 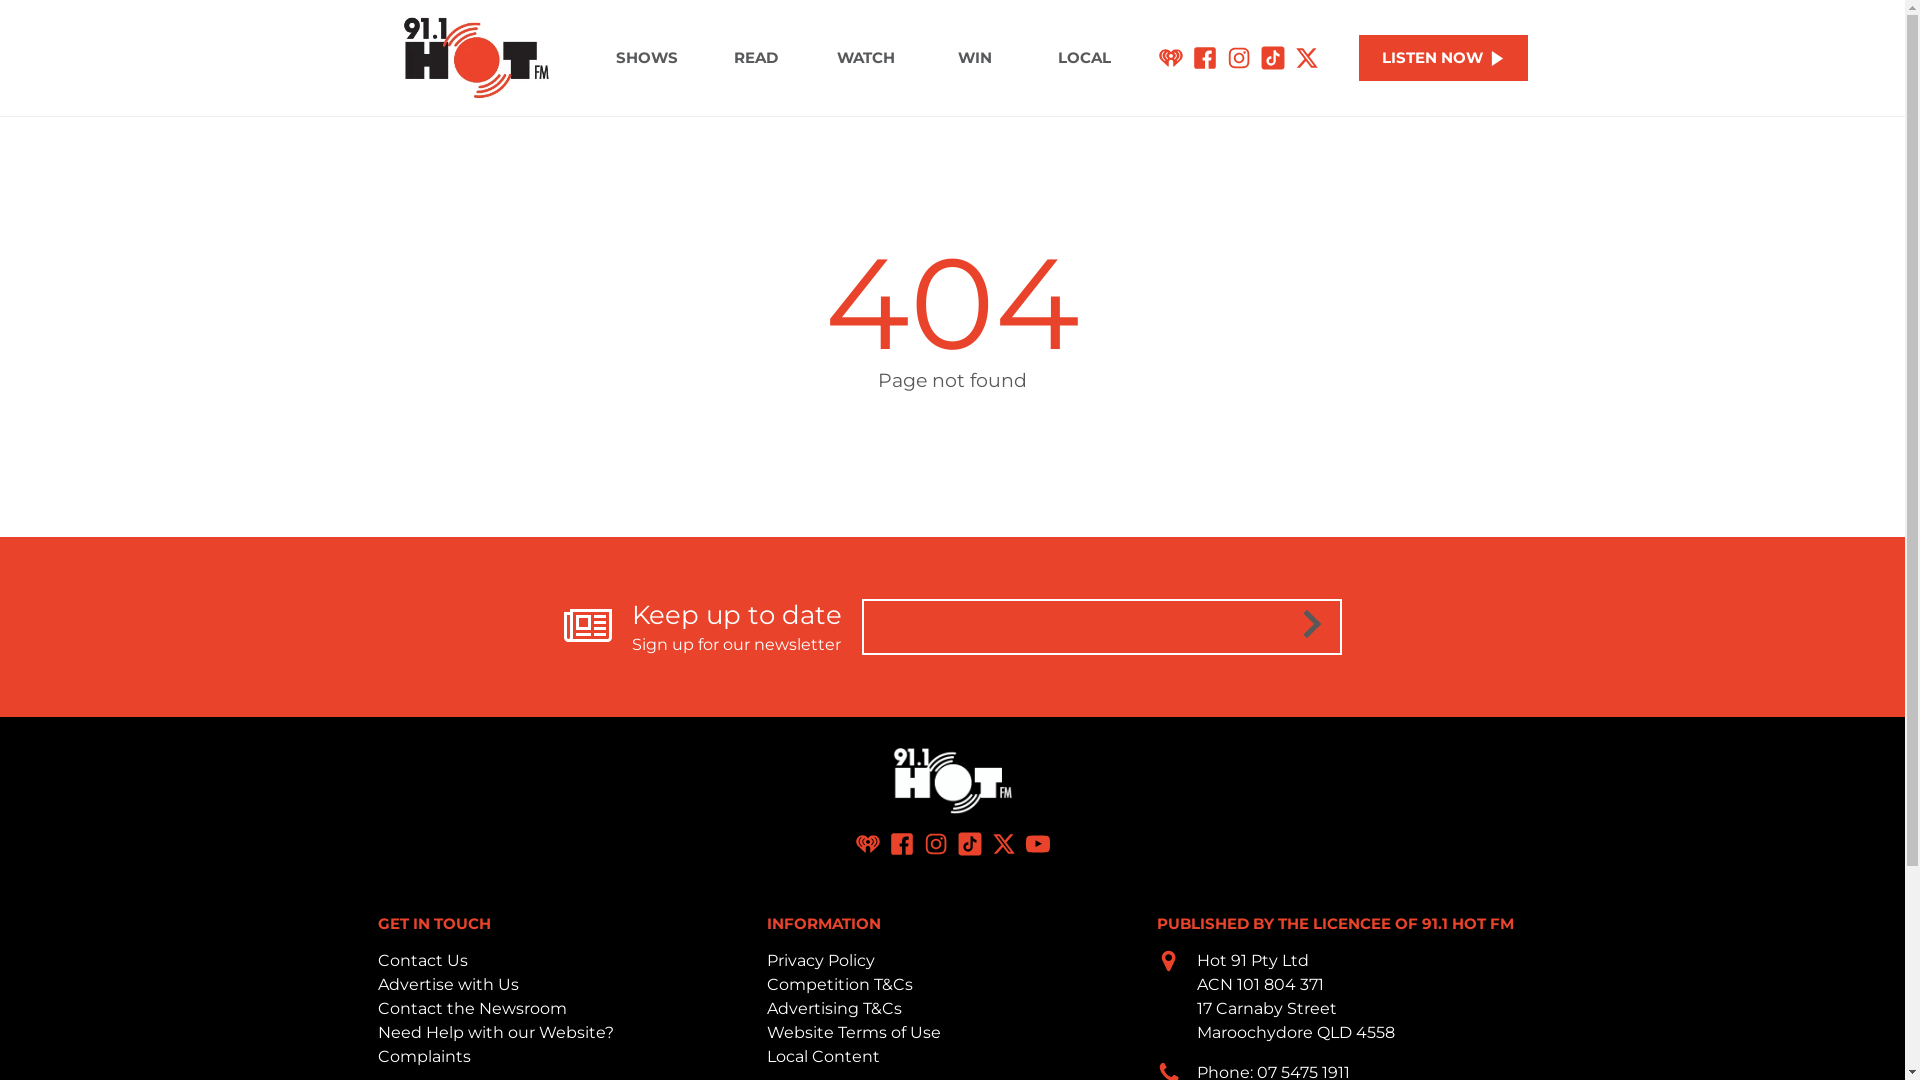 I want to click on Instagram, so click(x=936, y=844).